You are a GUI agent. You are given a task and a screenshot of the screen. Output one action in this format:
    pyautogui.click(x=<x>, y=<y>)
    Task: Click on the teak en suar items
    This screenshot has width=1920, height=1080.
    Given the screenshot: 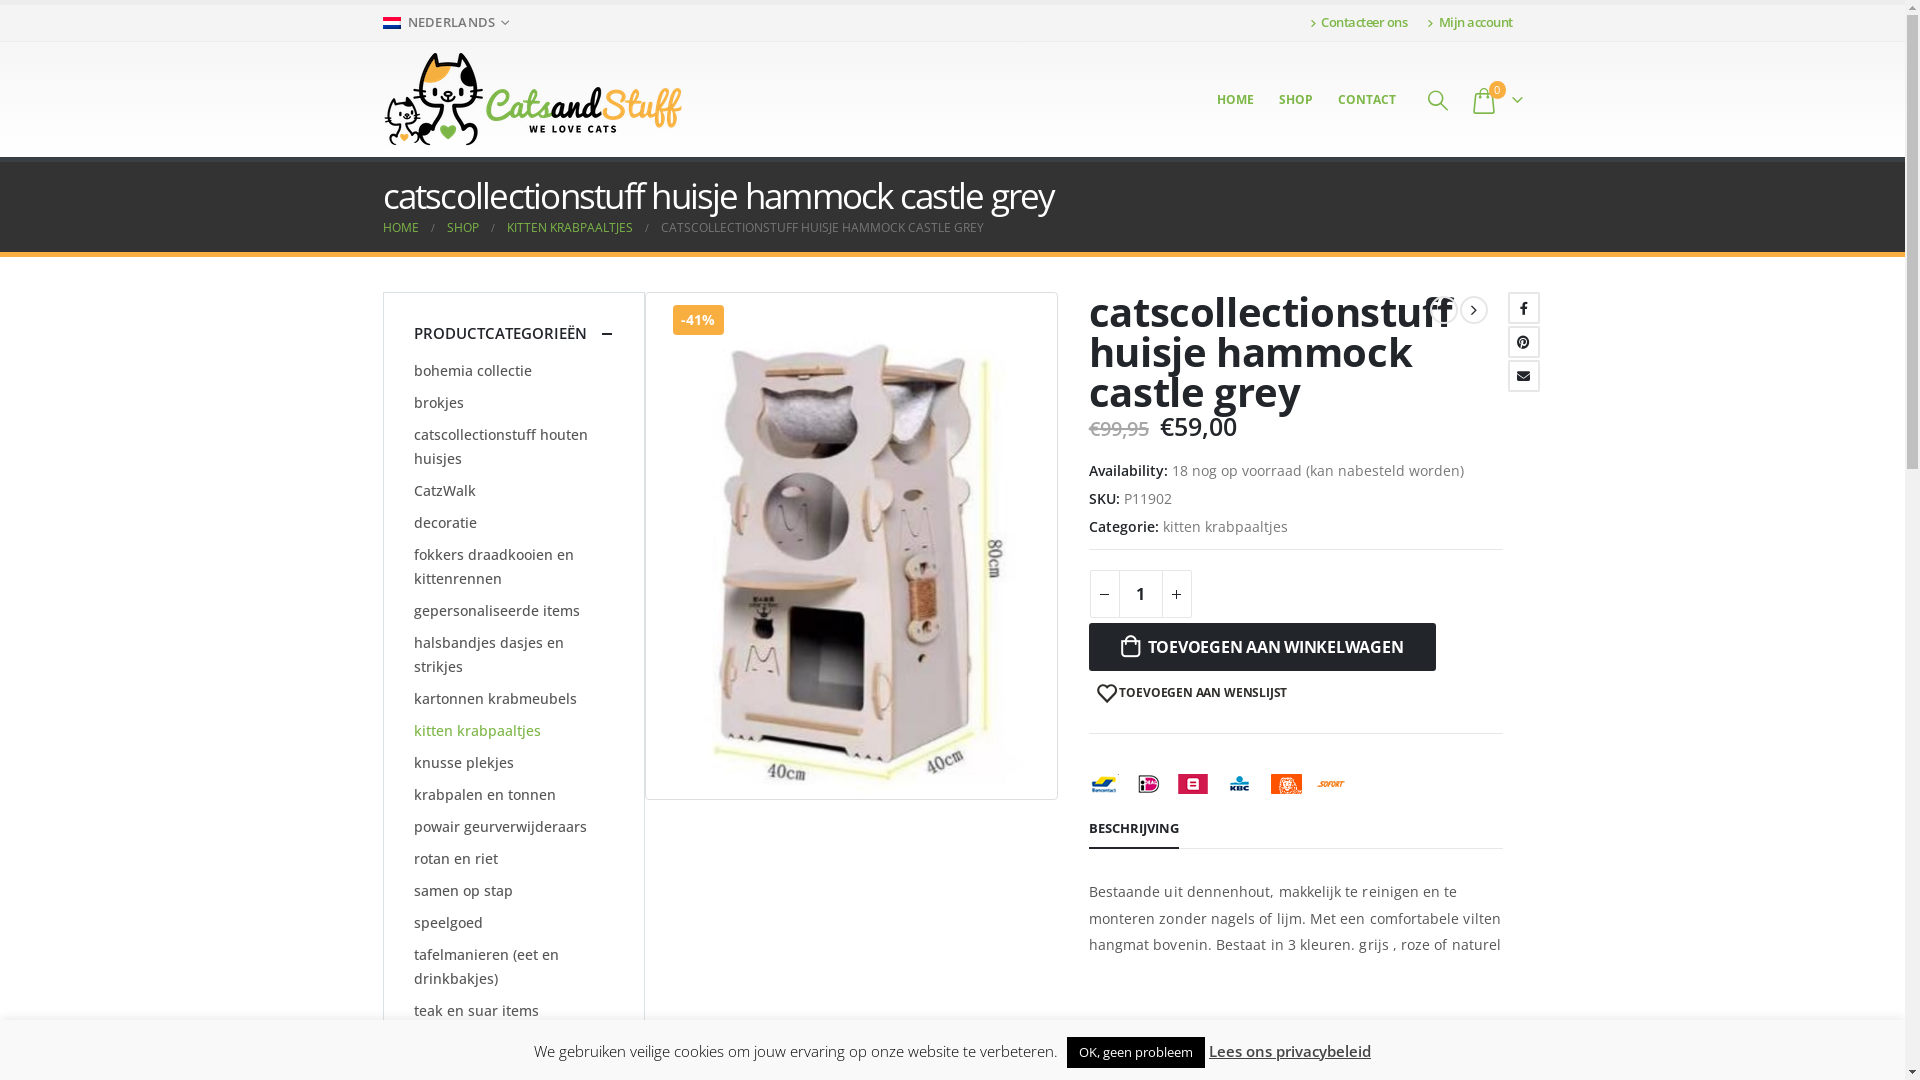 What is the action you would take?
    pyautogui.click(x=476, y=1011)
    